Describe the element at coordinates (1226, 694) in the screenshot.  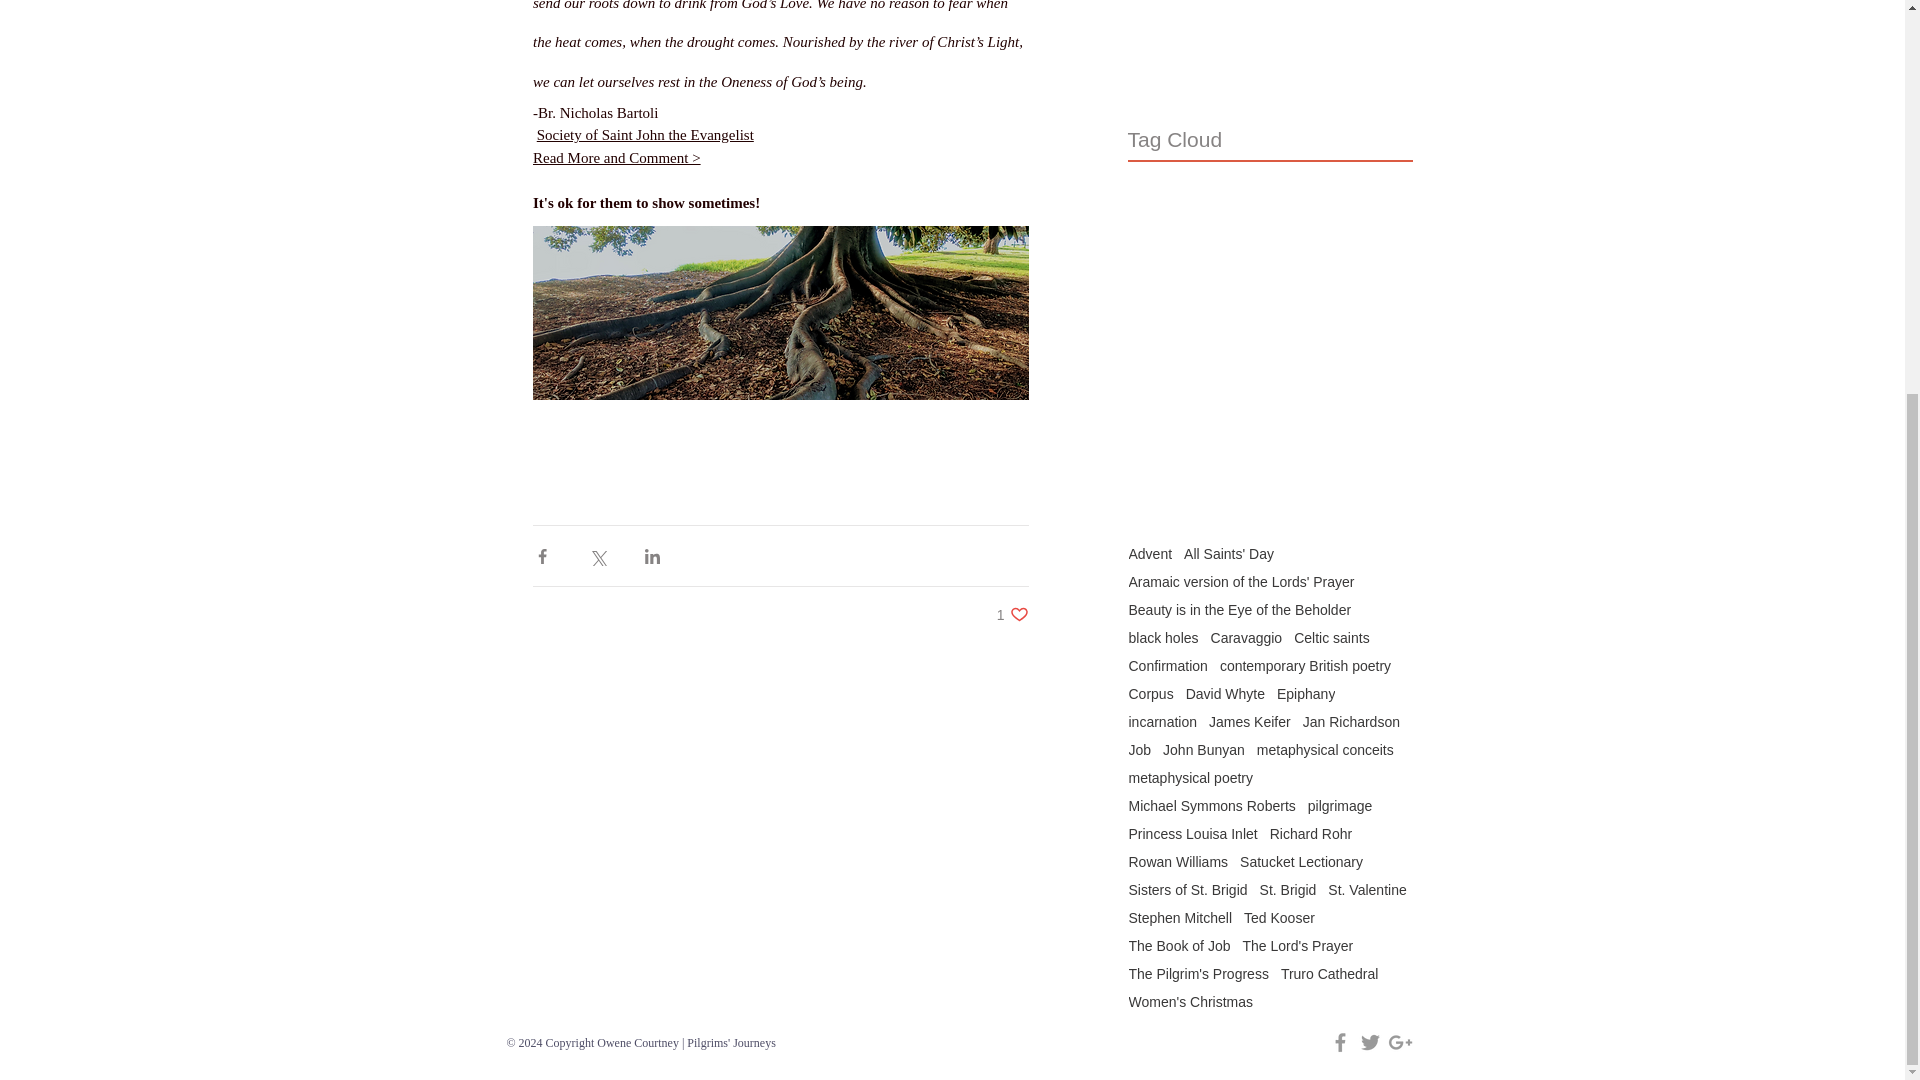
I see `David Whyte` at that location.